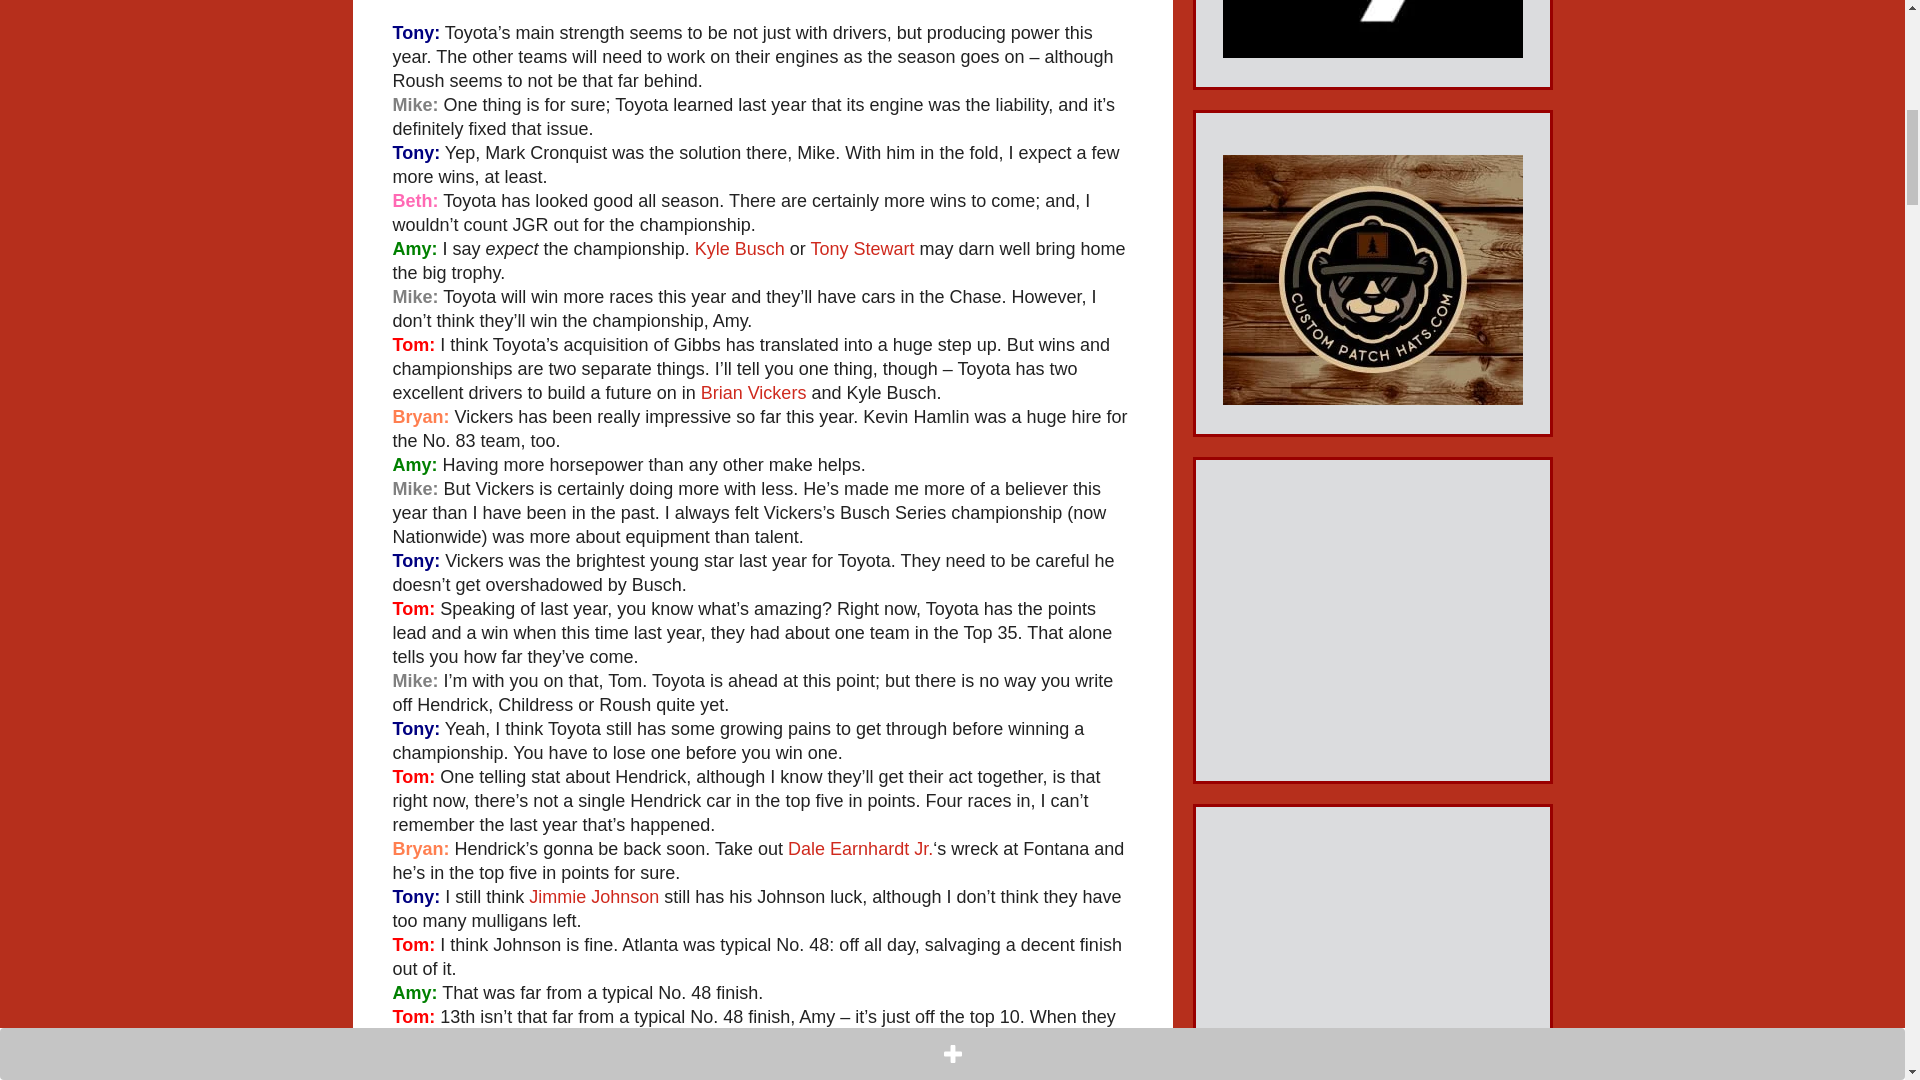 The width and height of the screenshot is (1920, 1080). I want to click on Tony Stewart, so click(862, 248).